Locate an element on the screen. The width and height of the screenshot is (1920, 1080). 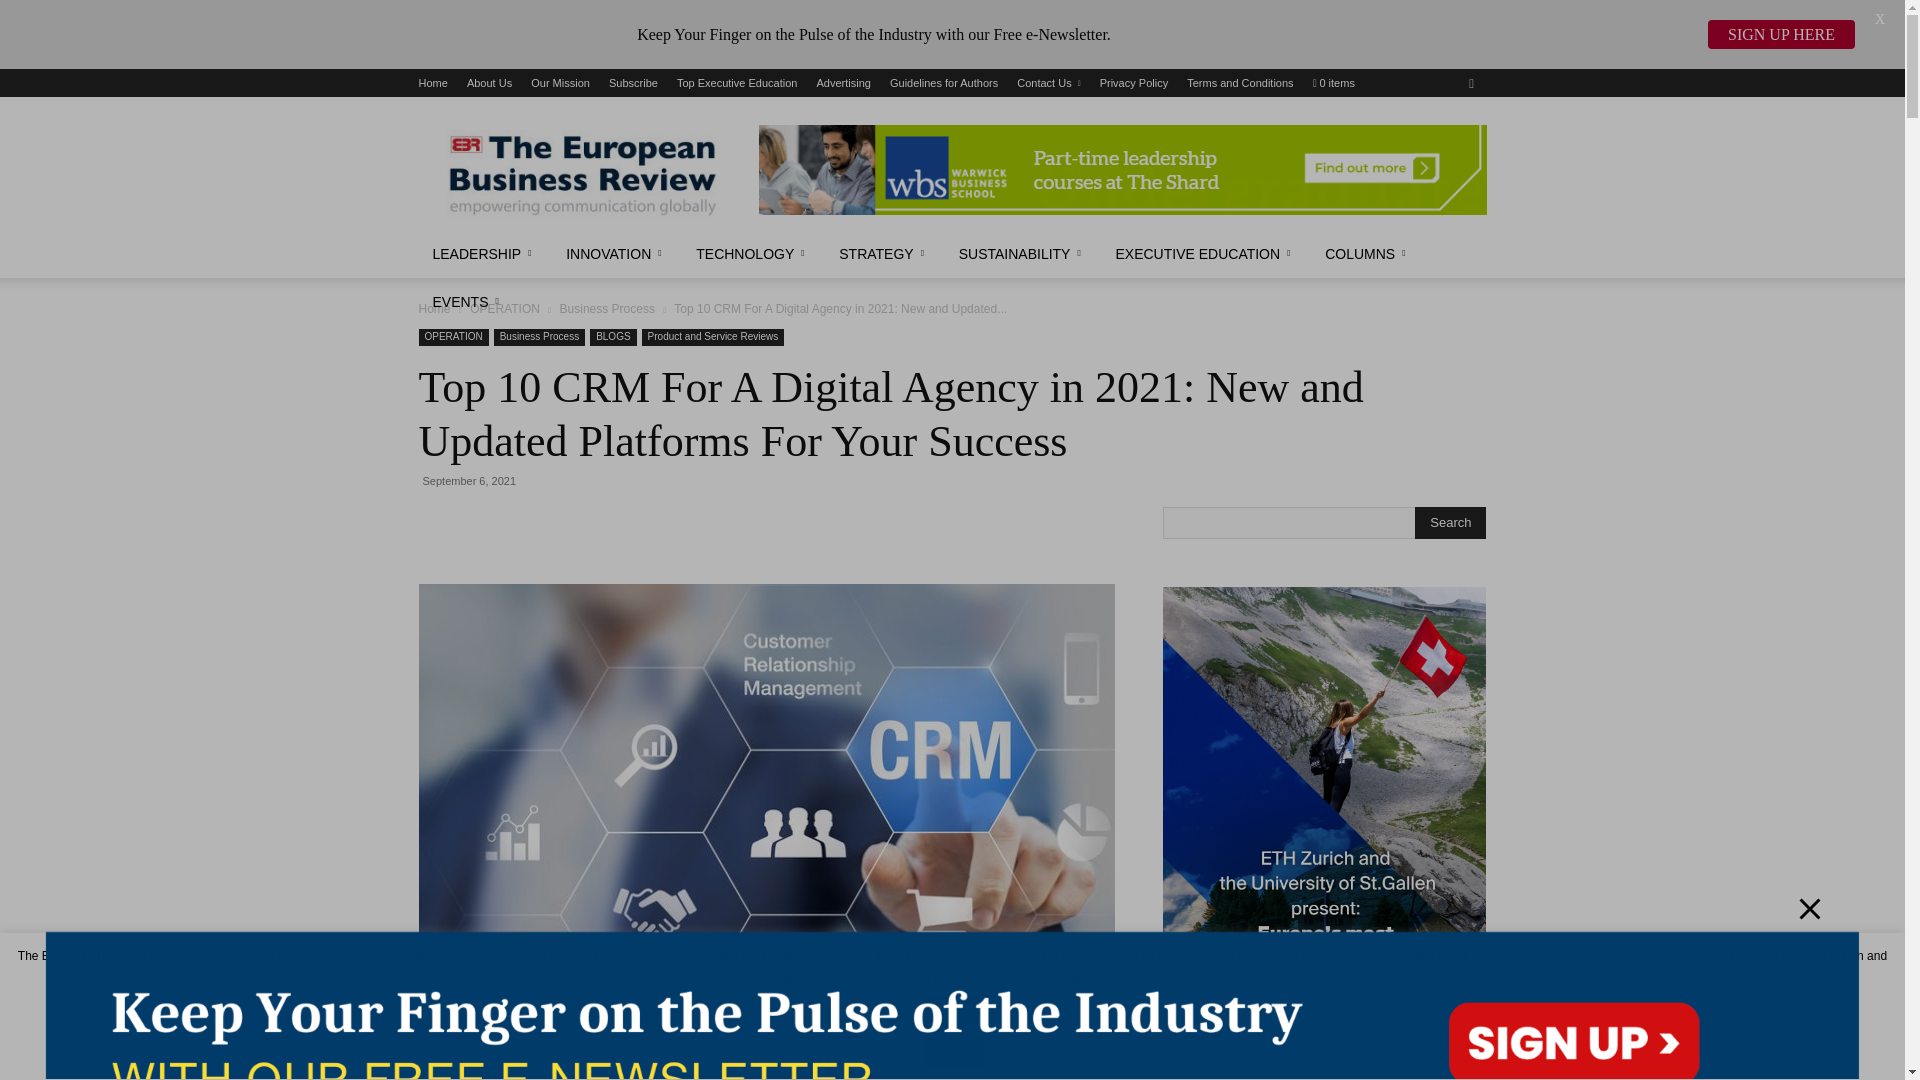
Innovation is located at coordinates (616, 254).